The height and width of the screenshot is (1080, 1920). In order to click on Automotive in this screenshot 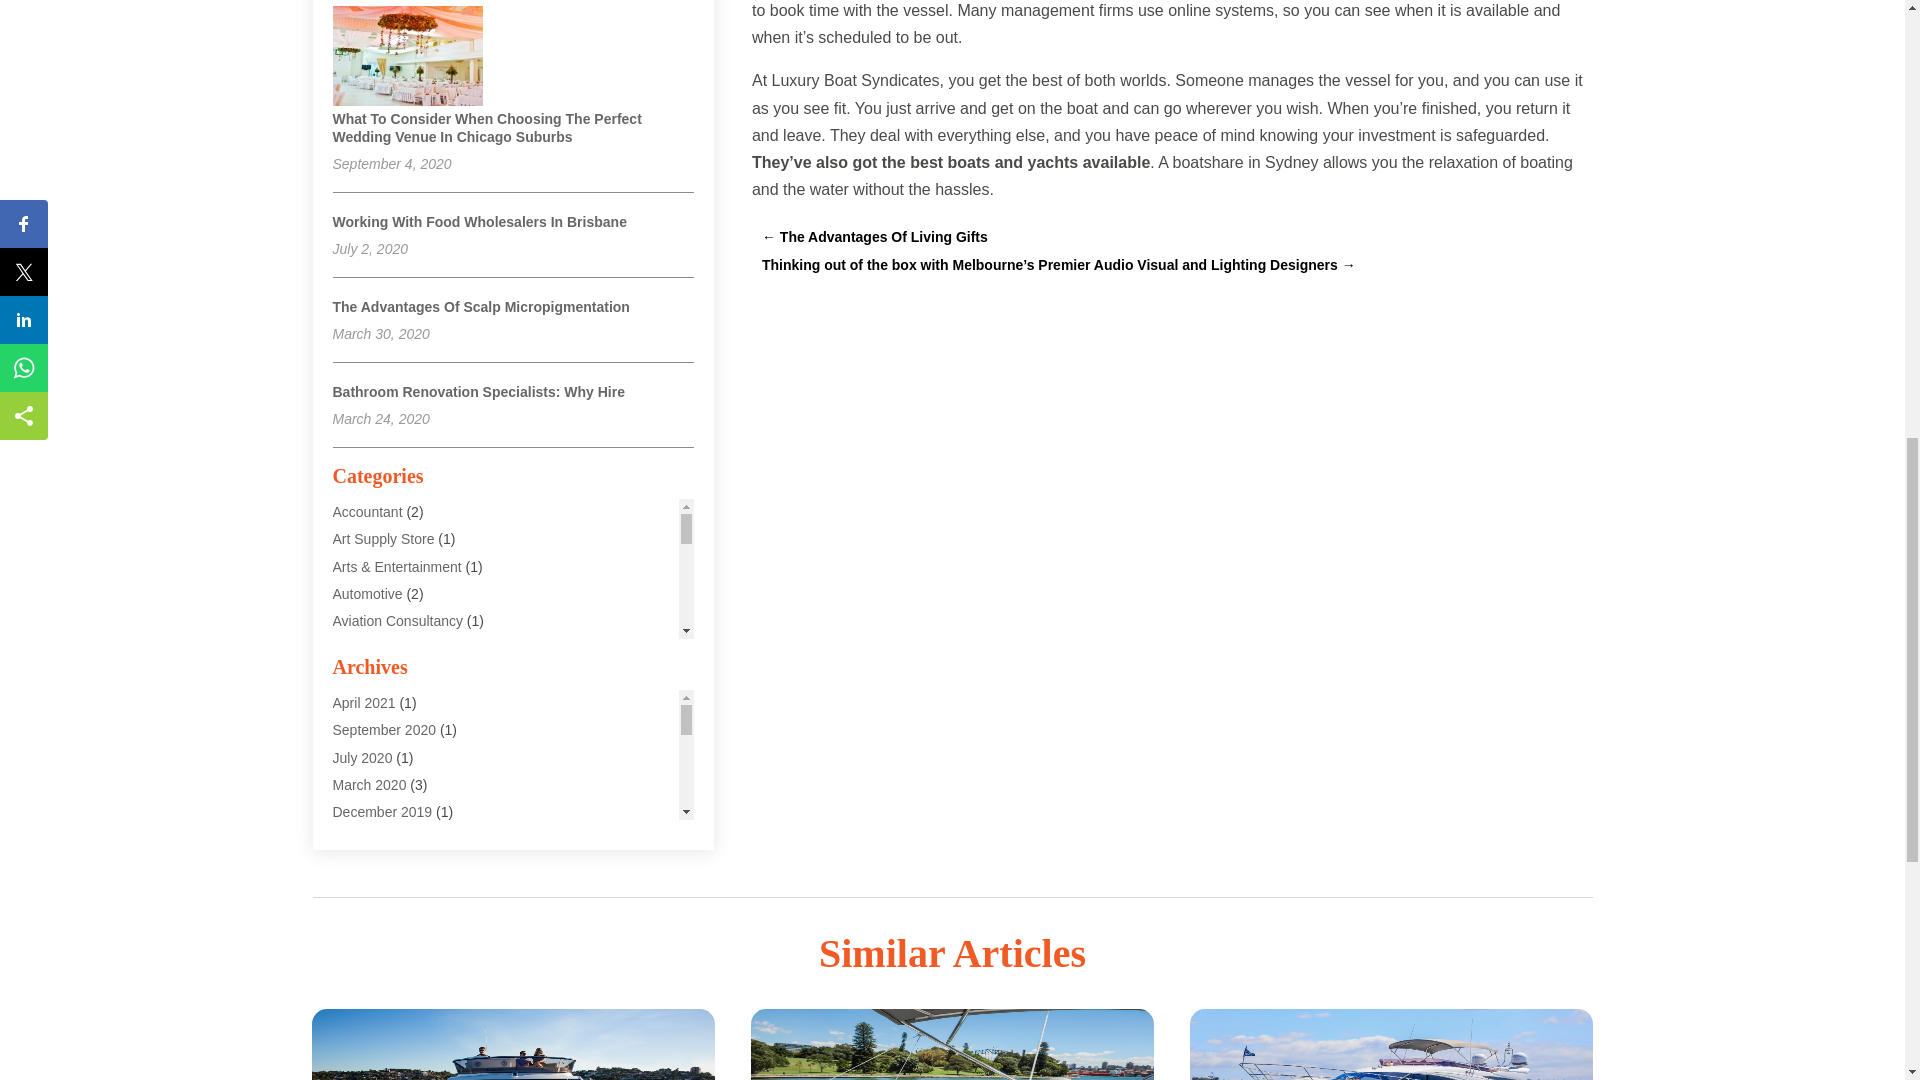, I will do `click(366, 594)`.